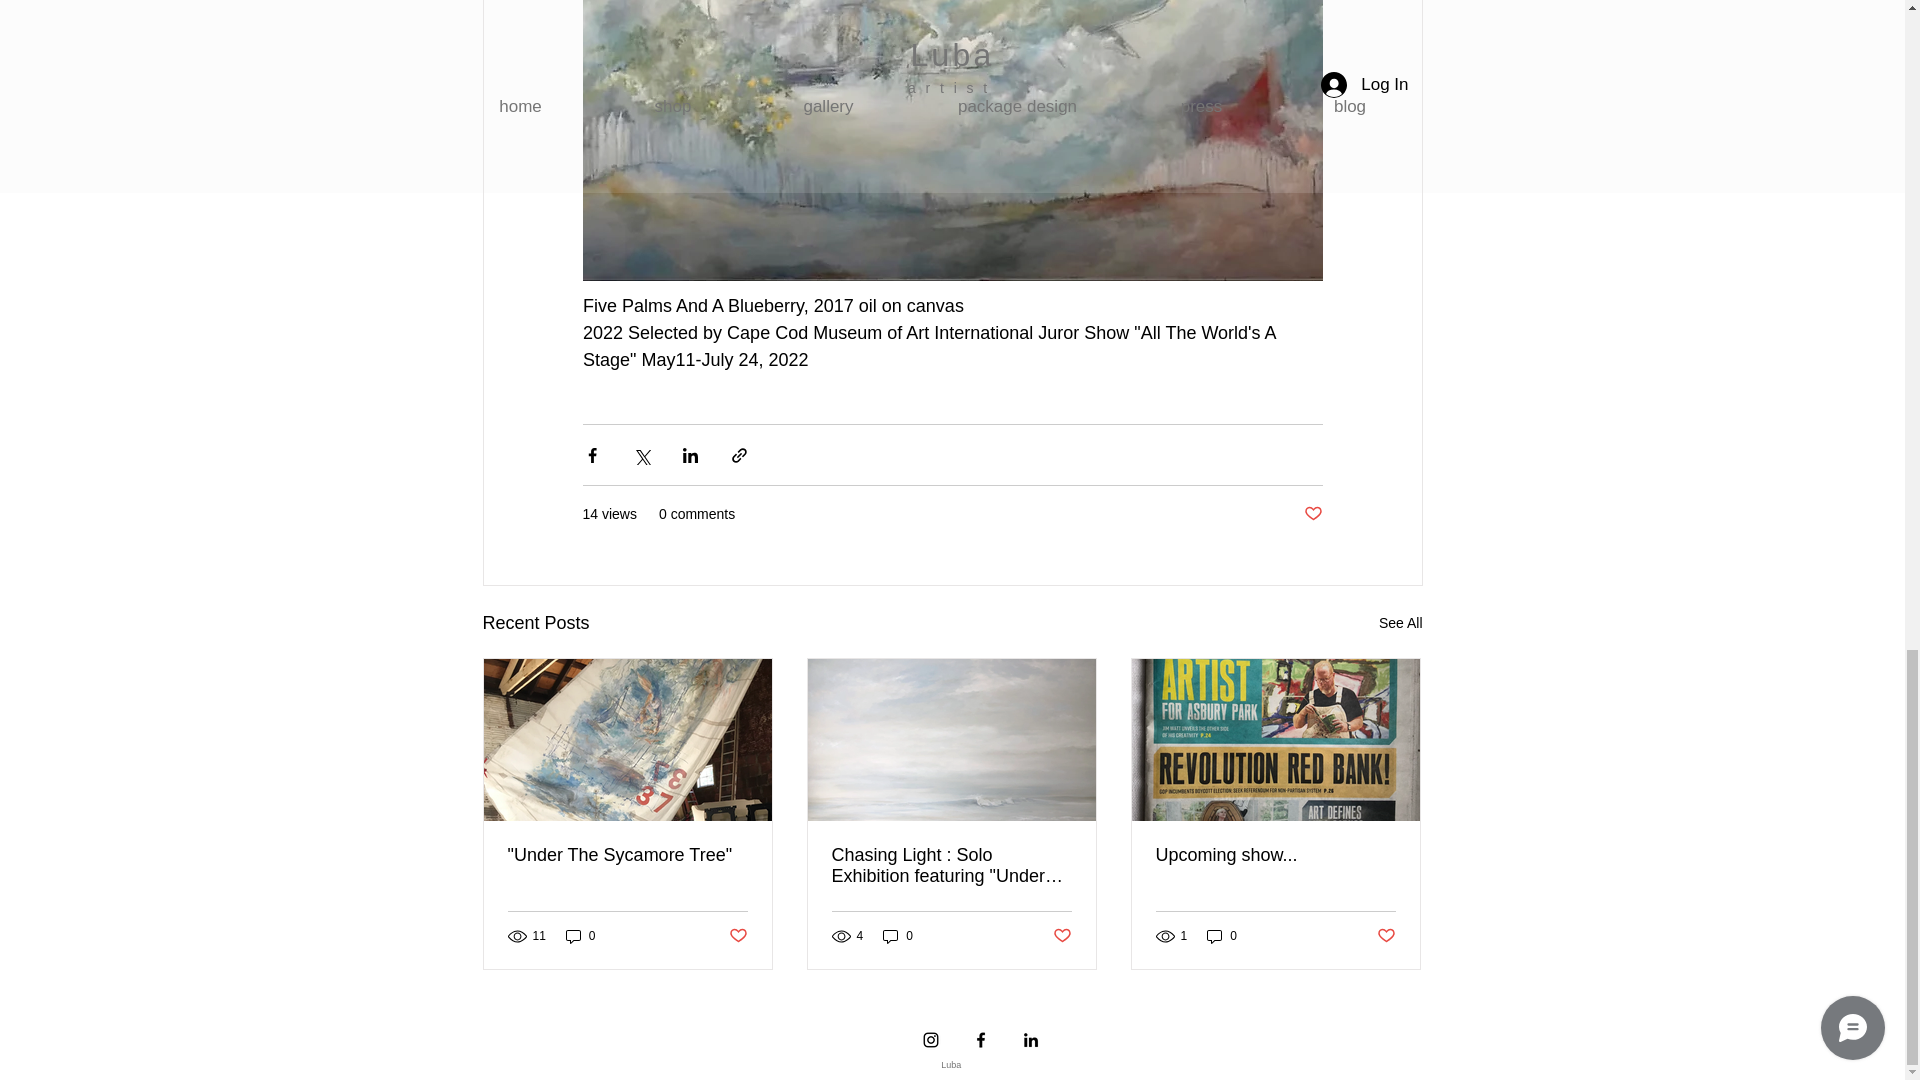 This screenshot has height=1080, width=1920. Describe the element at coordinates (736, 936) in the screenshot. I see `Post not marked as liked` at that location.